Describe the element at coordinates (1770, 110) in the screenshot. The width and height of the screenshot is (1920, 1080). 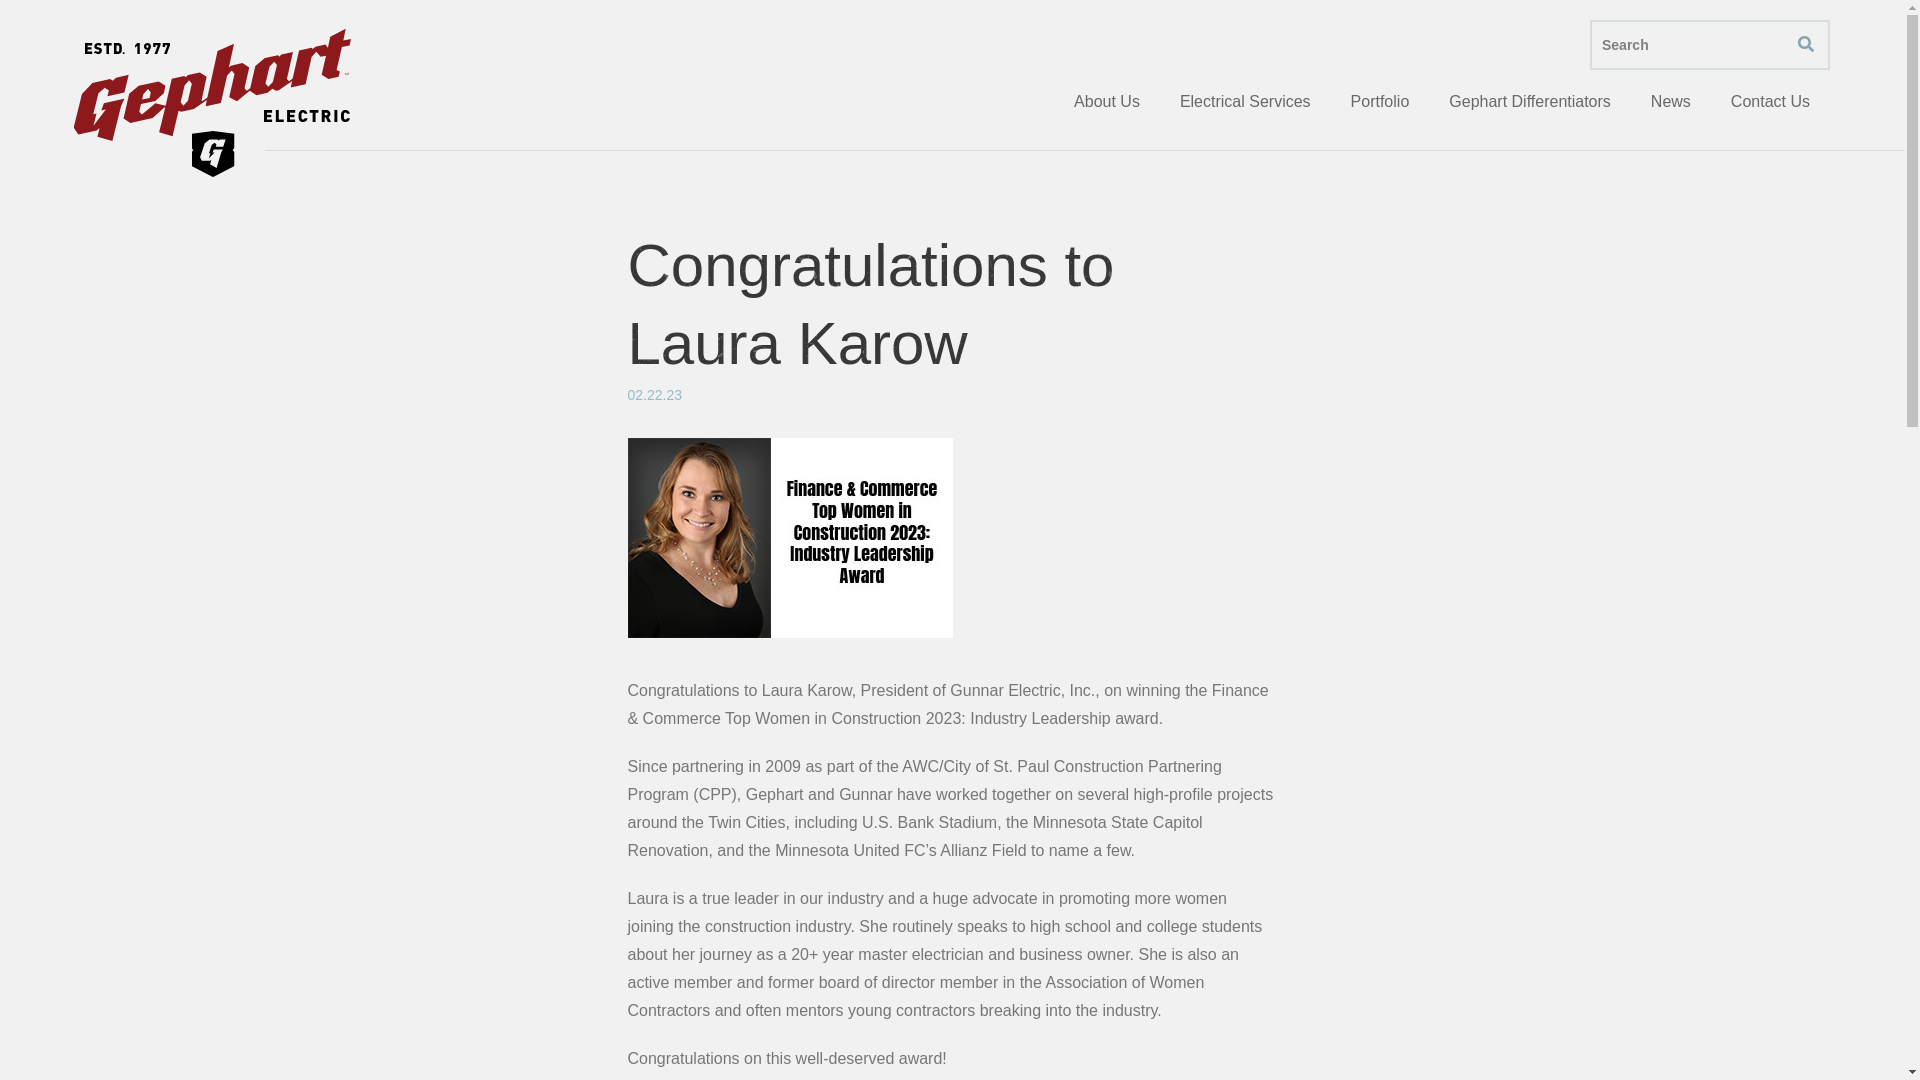
I see `Contact Us` at that location.